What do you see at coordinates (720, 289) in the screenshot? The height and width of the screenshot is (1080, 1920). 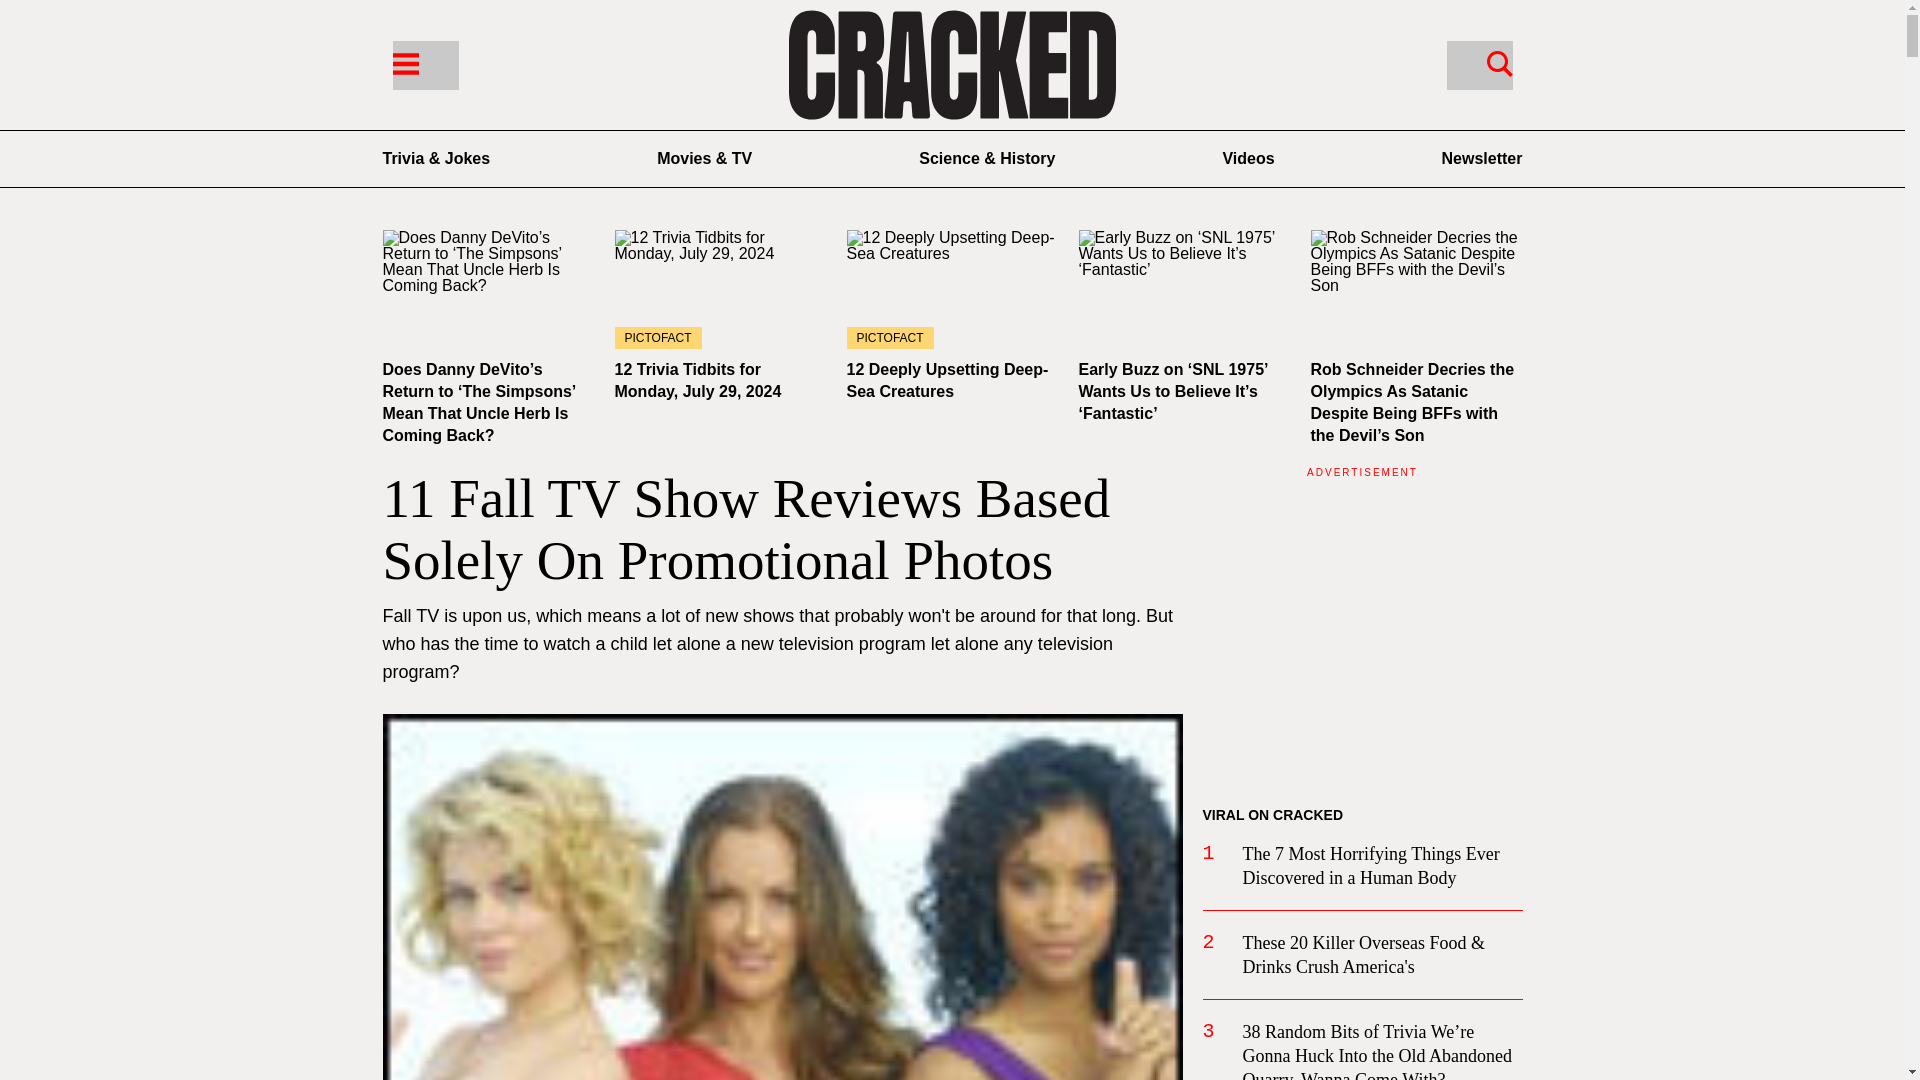 I see `12 Trivia Tidbits for Monday, July 29, 2024` at bounding box center [720, 289].